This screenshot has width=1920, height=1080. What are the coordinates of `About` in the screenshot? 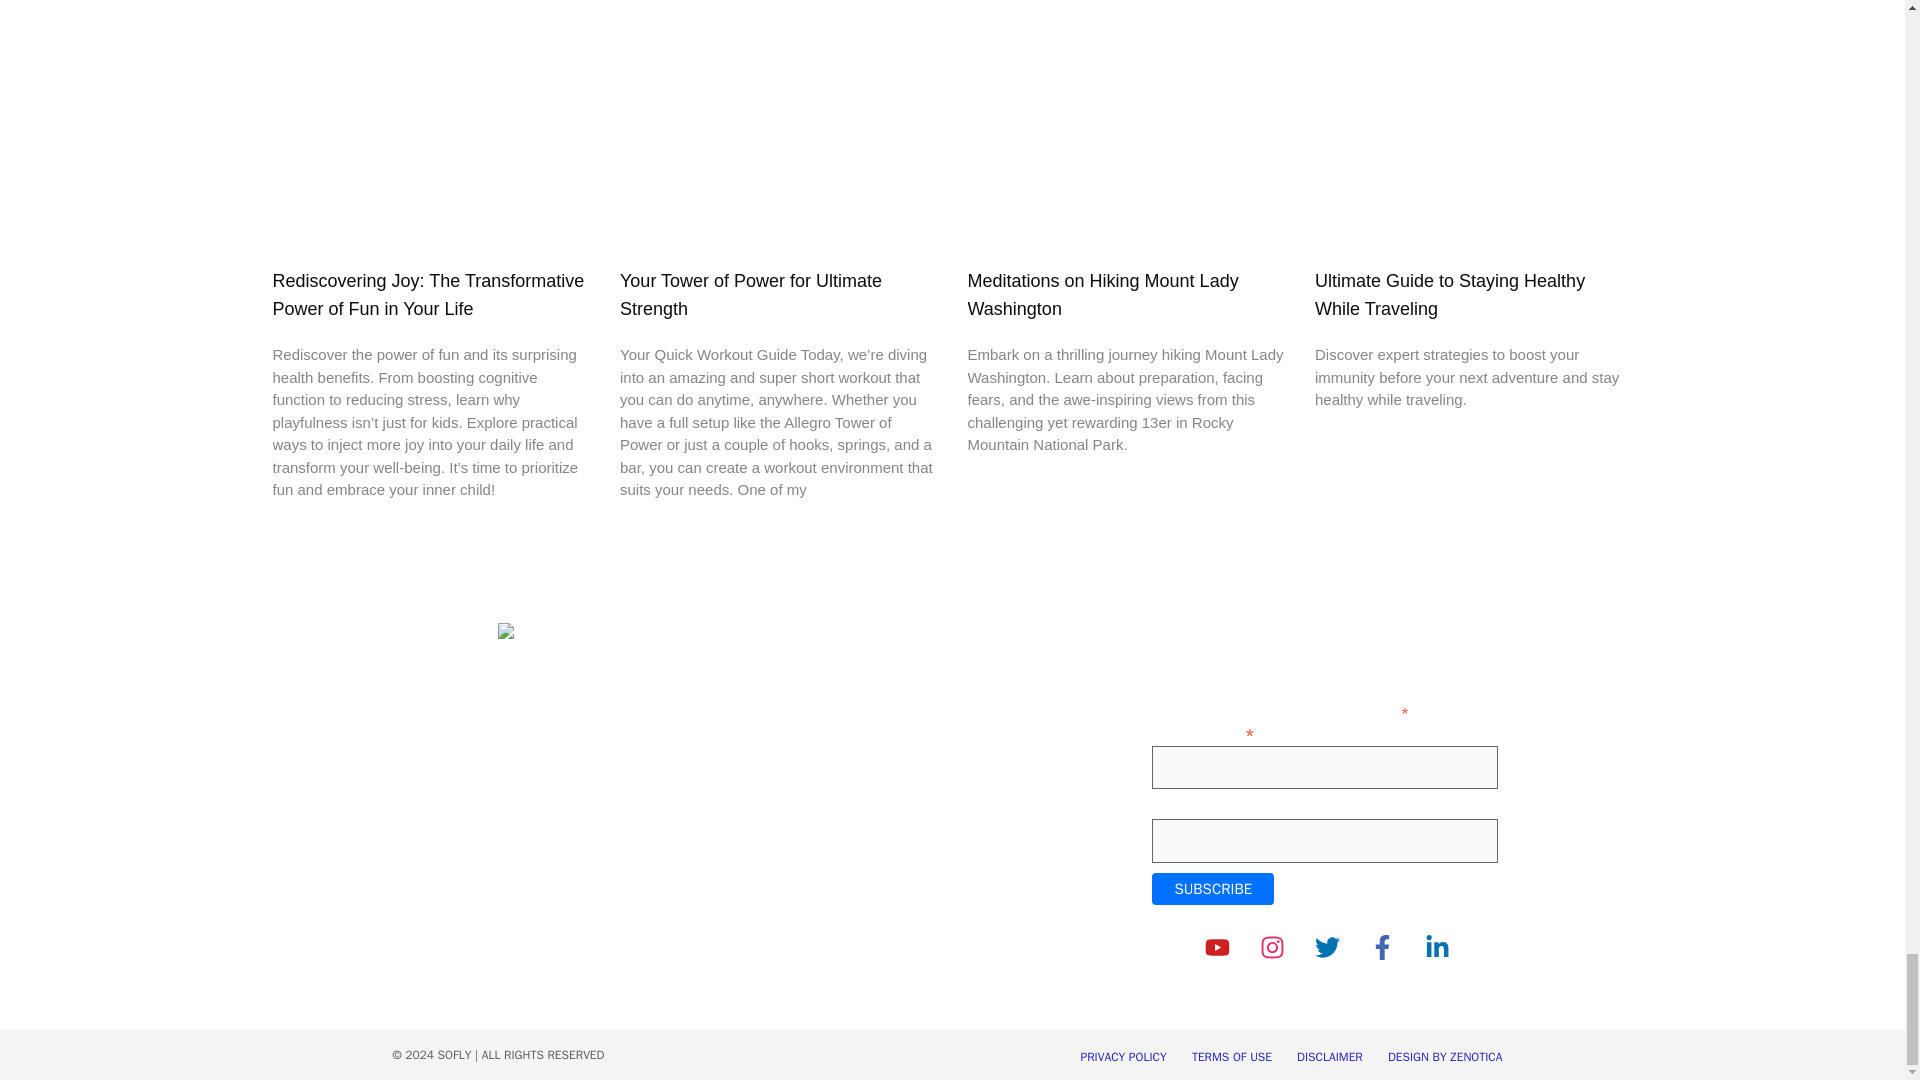 It's located at (825, 674).